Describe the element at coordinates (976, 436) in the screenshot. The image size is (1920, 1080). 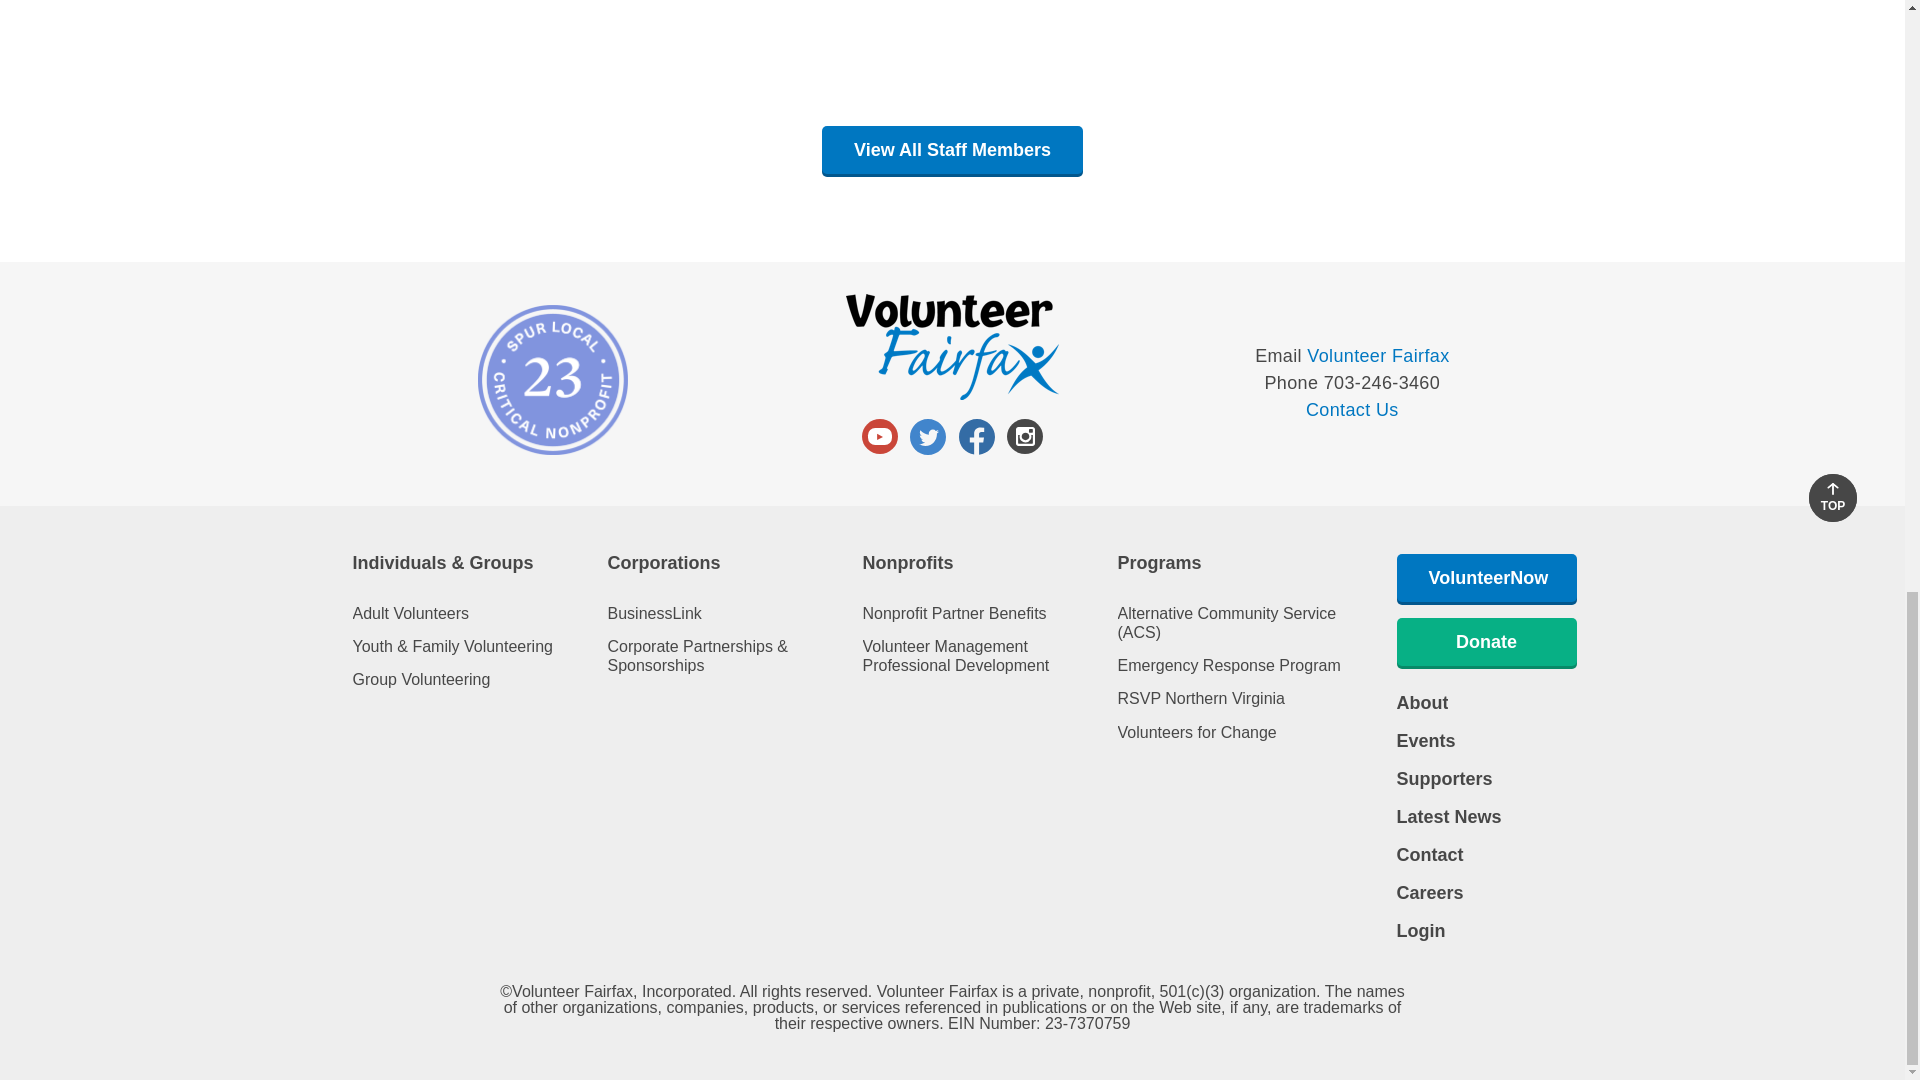
I see `facebook` at that location.